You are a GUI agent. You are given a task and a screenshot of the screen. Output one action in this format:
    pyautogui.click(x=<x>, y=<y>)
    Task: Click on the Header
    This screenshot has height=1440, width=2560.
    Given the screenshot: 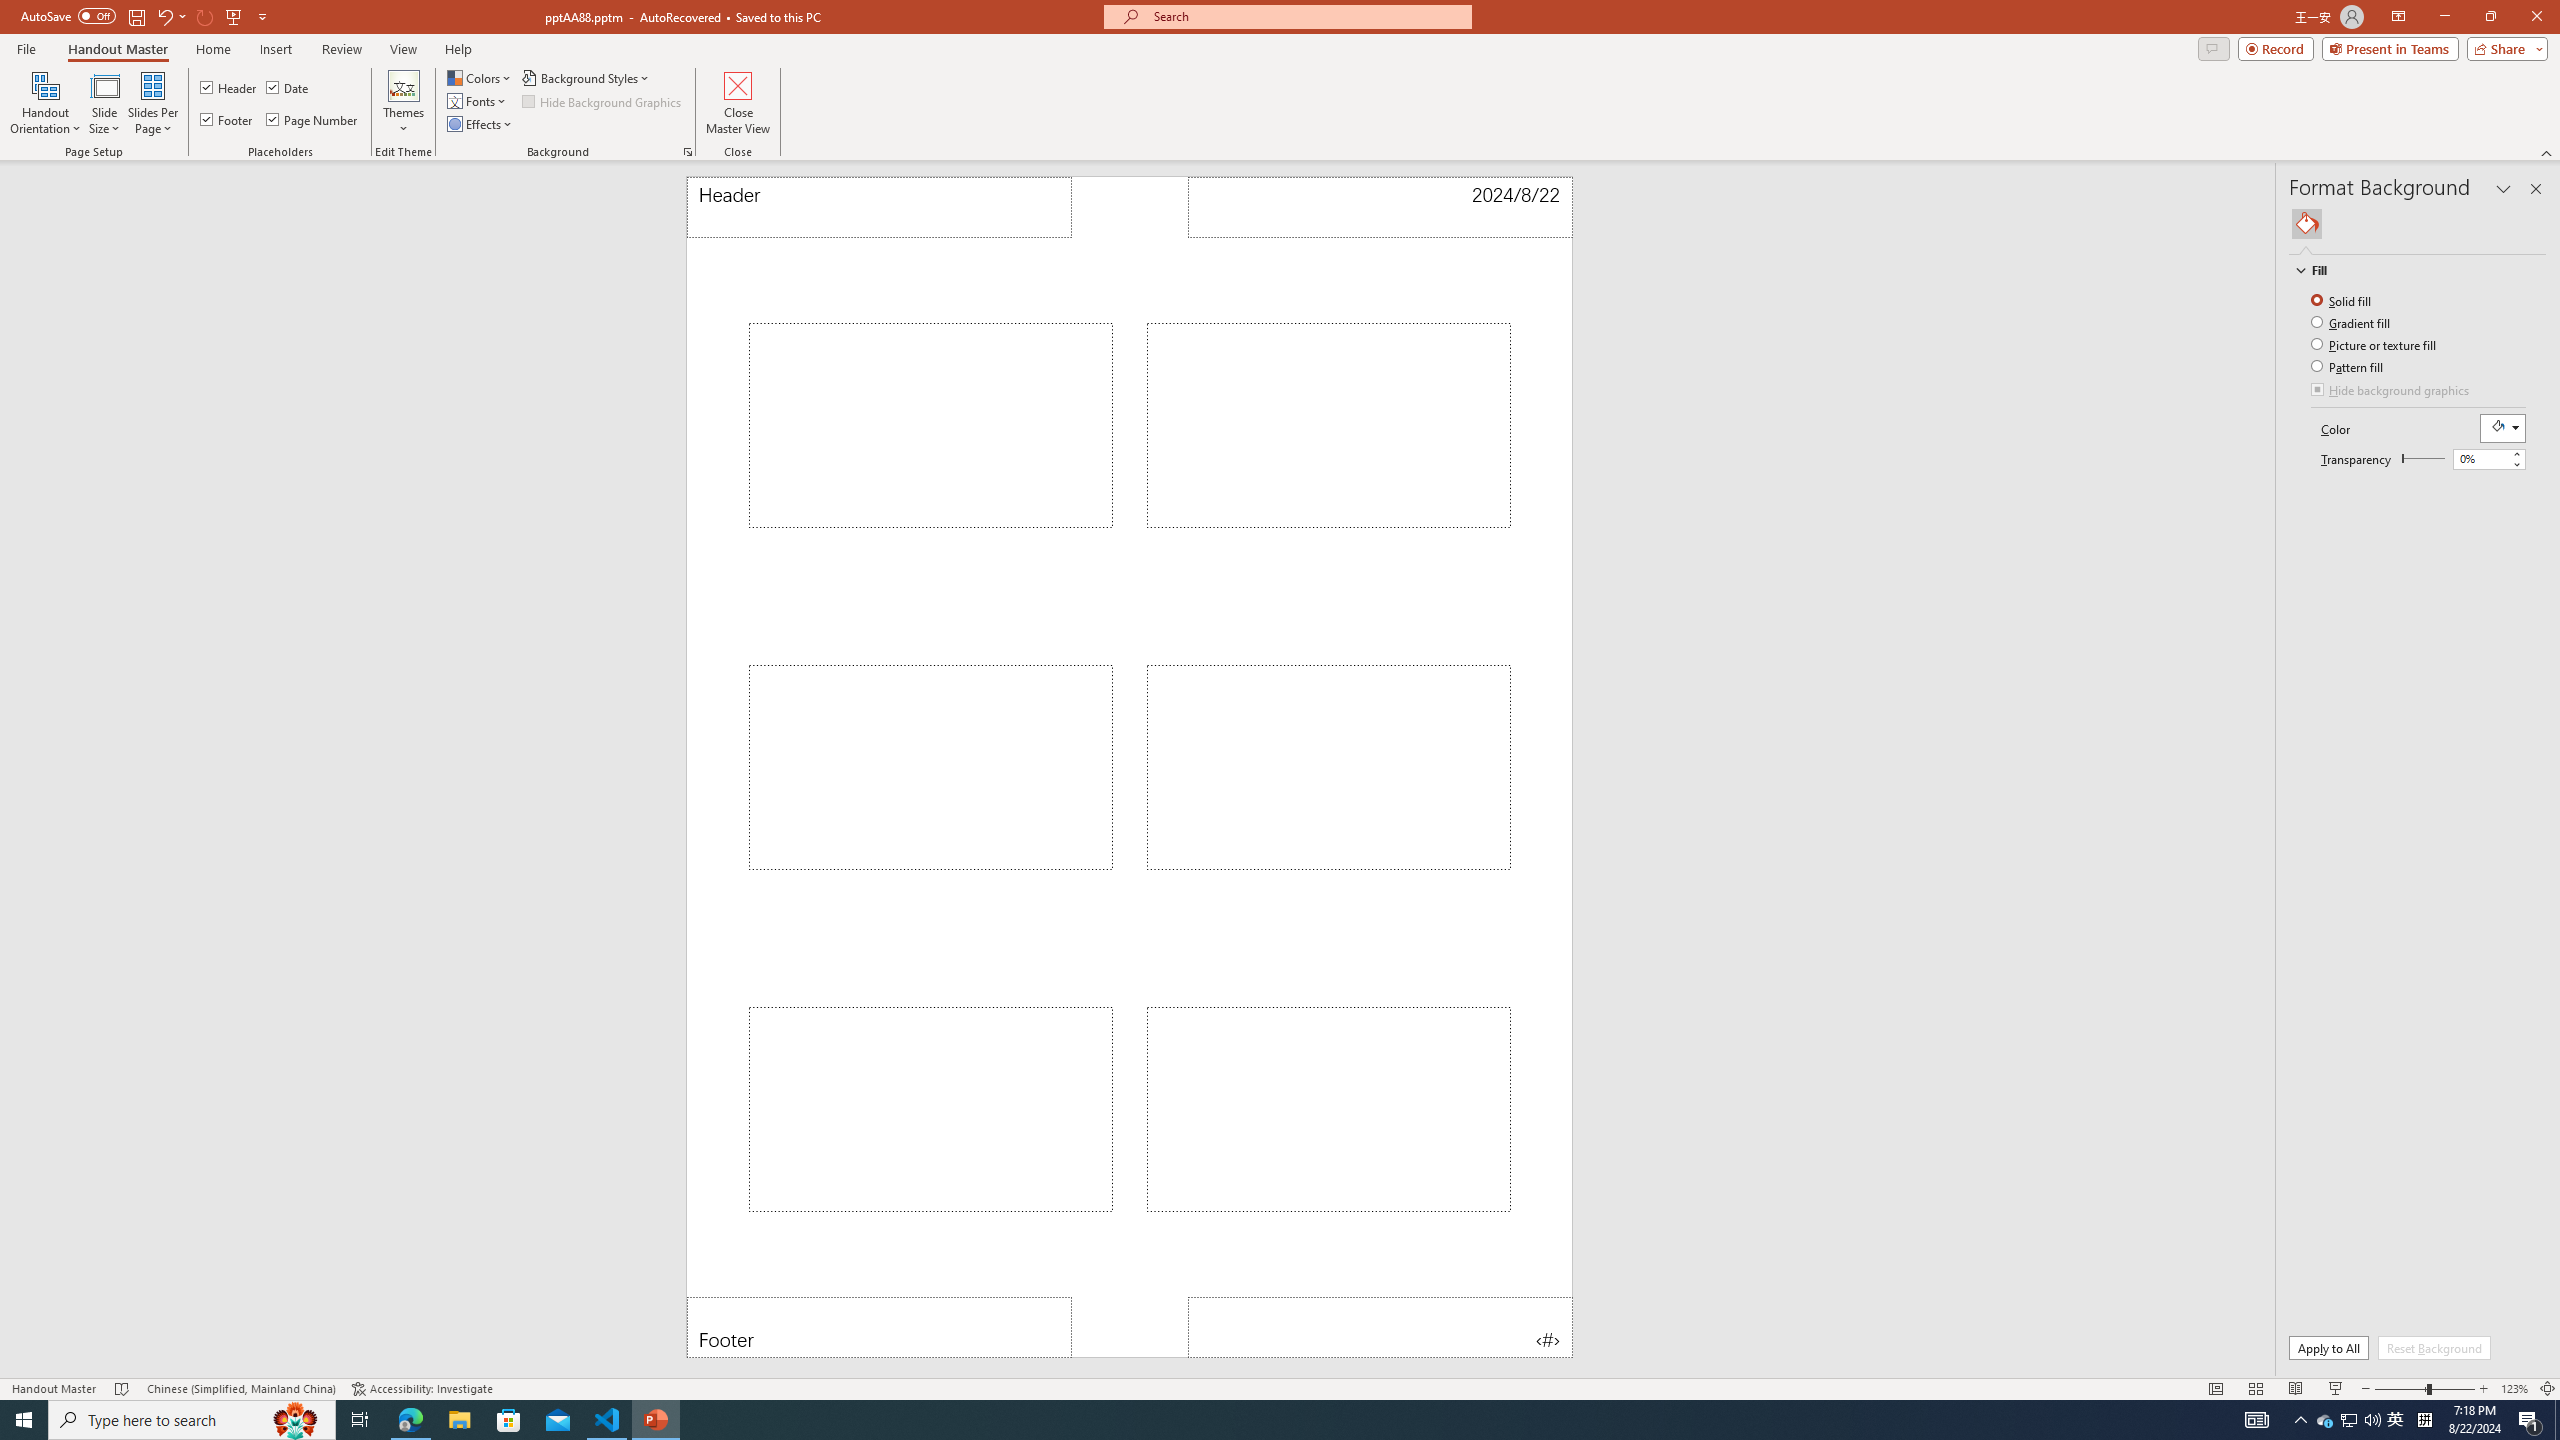 What is the action you would take?
    pyautogui.click(x=879, y=207)
    